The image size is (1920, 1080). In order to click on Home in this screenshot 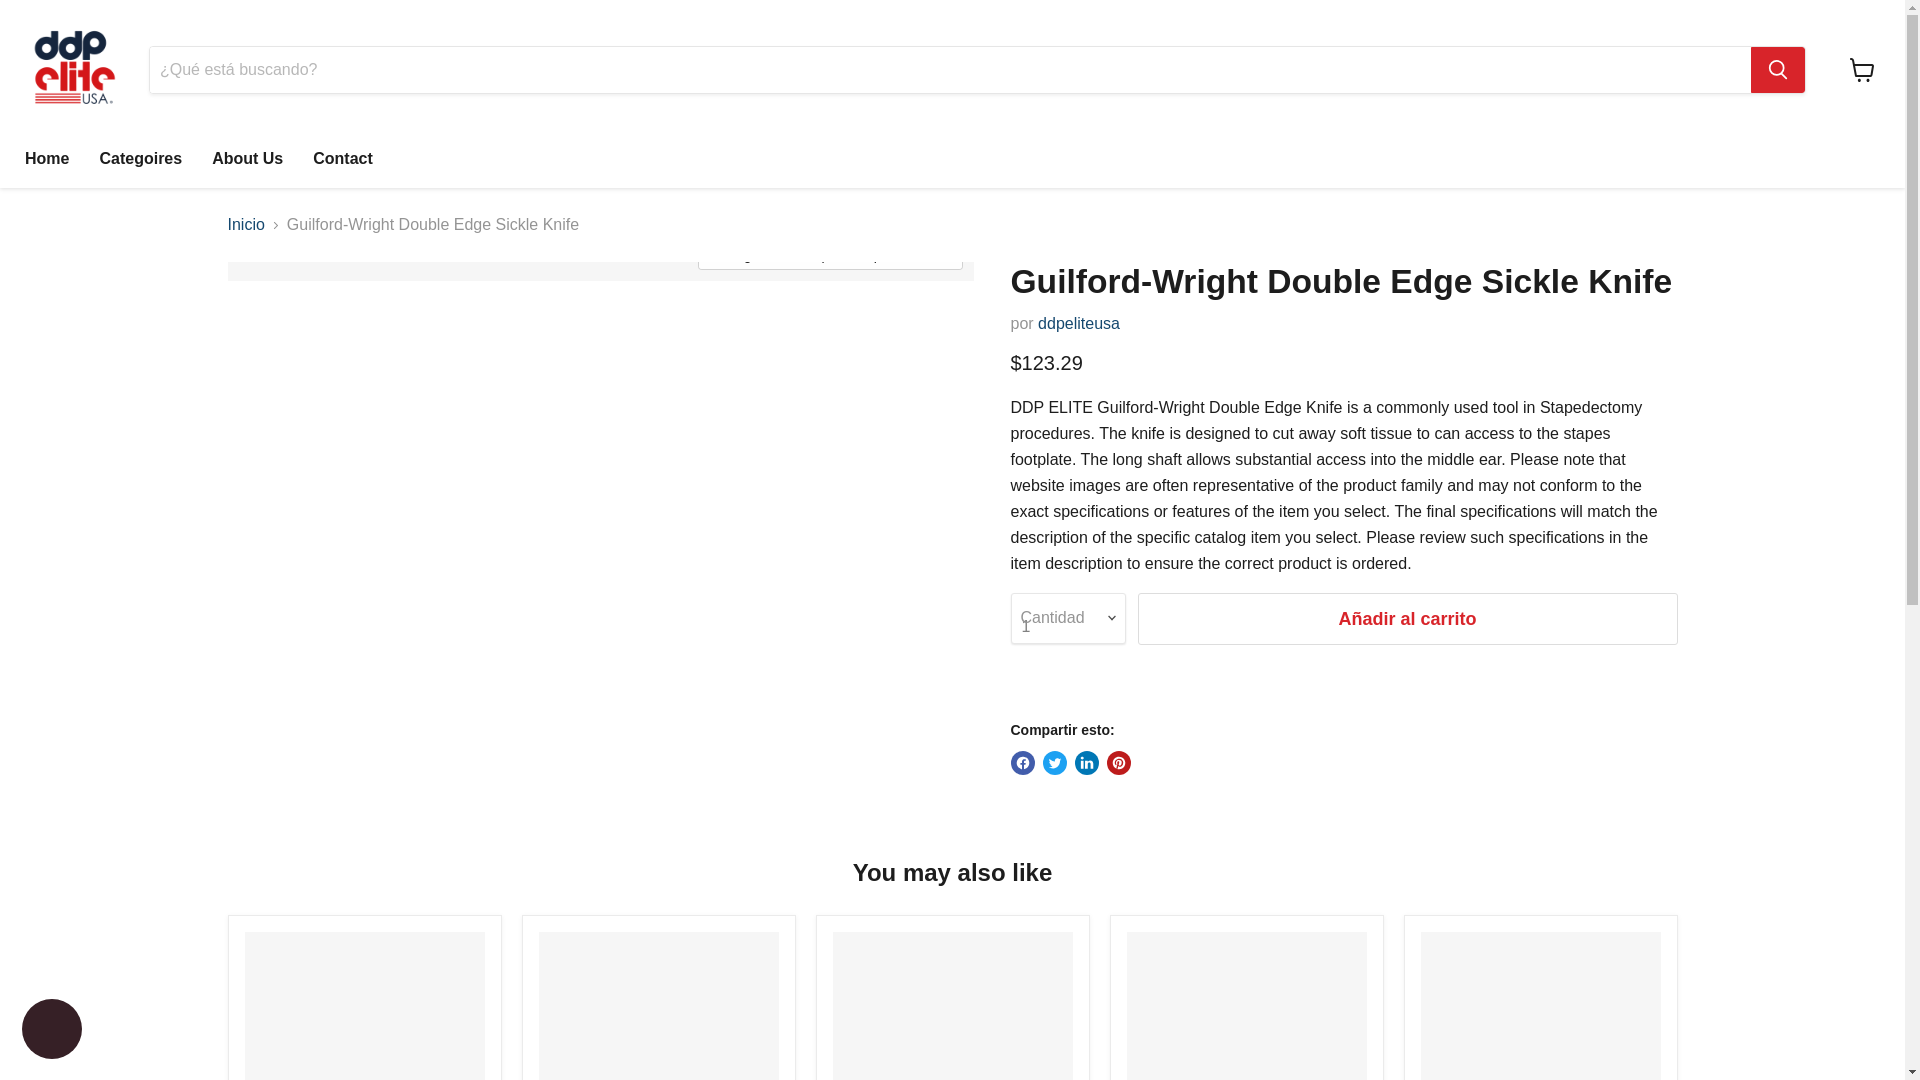, I will do `click(46, 159)`.